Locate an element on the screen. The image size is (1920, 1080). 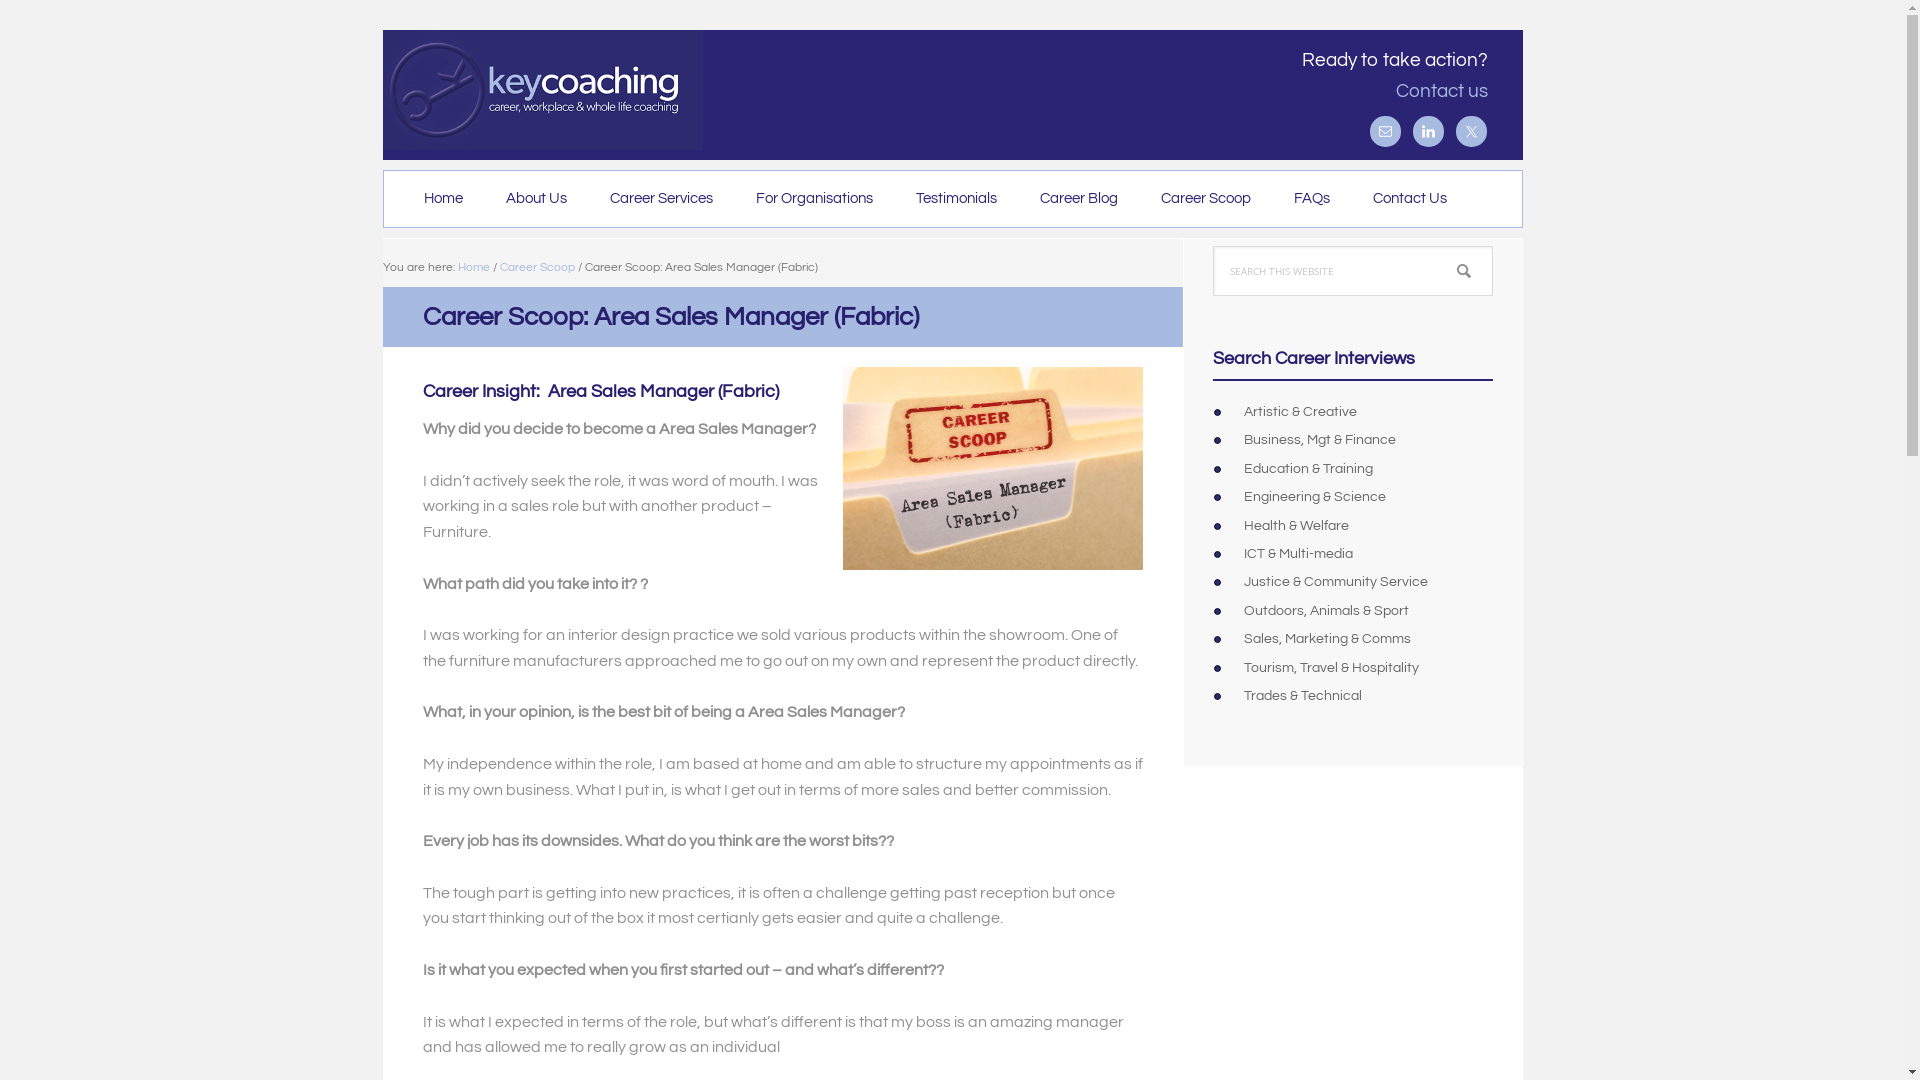
Skip to primary navigation is located at coordinates (382, 0).